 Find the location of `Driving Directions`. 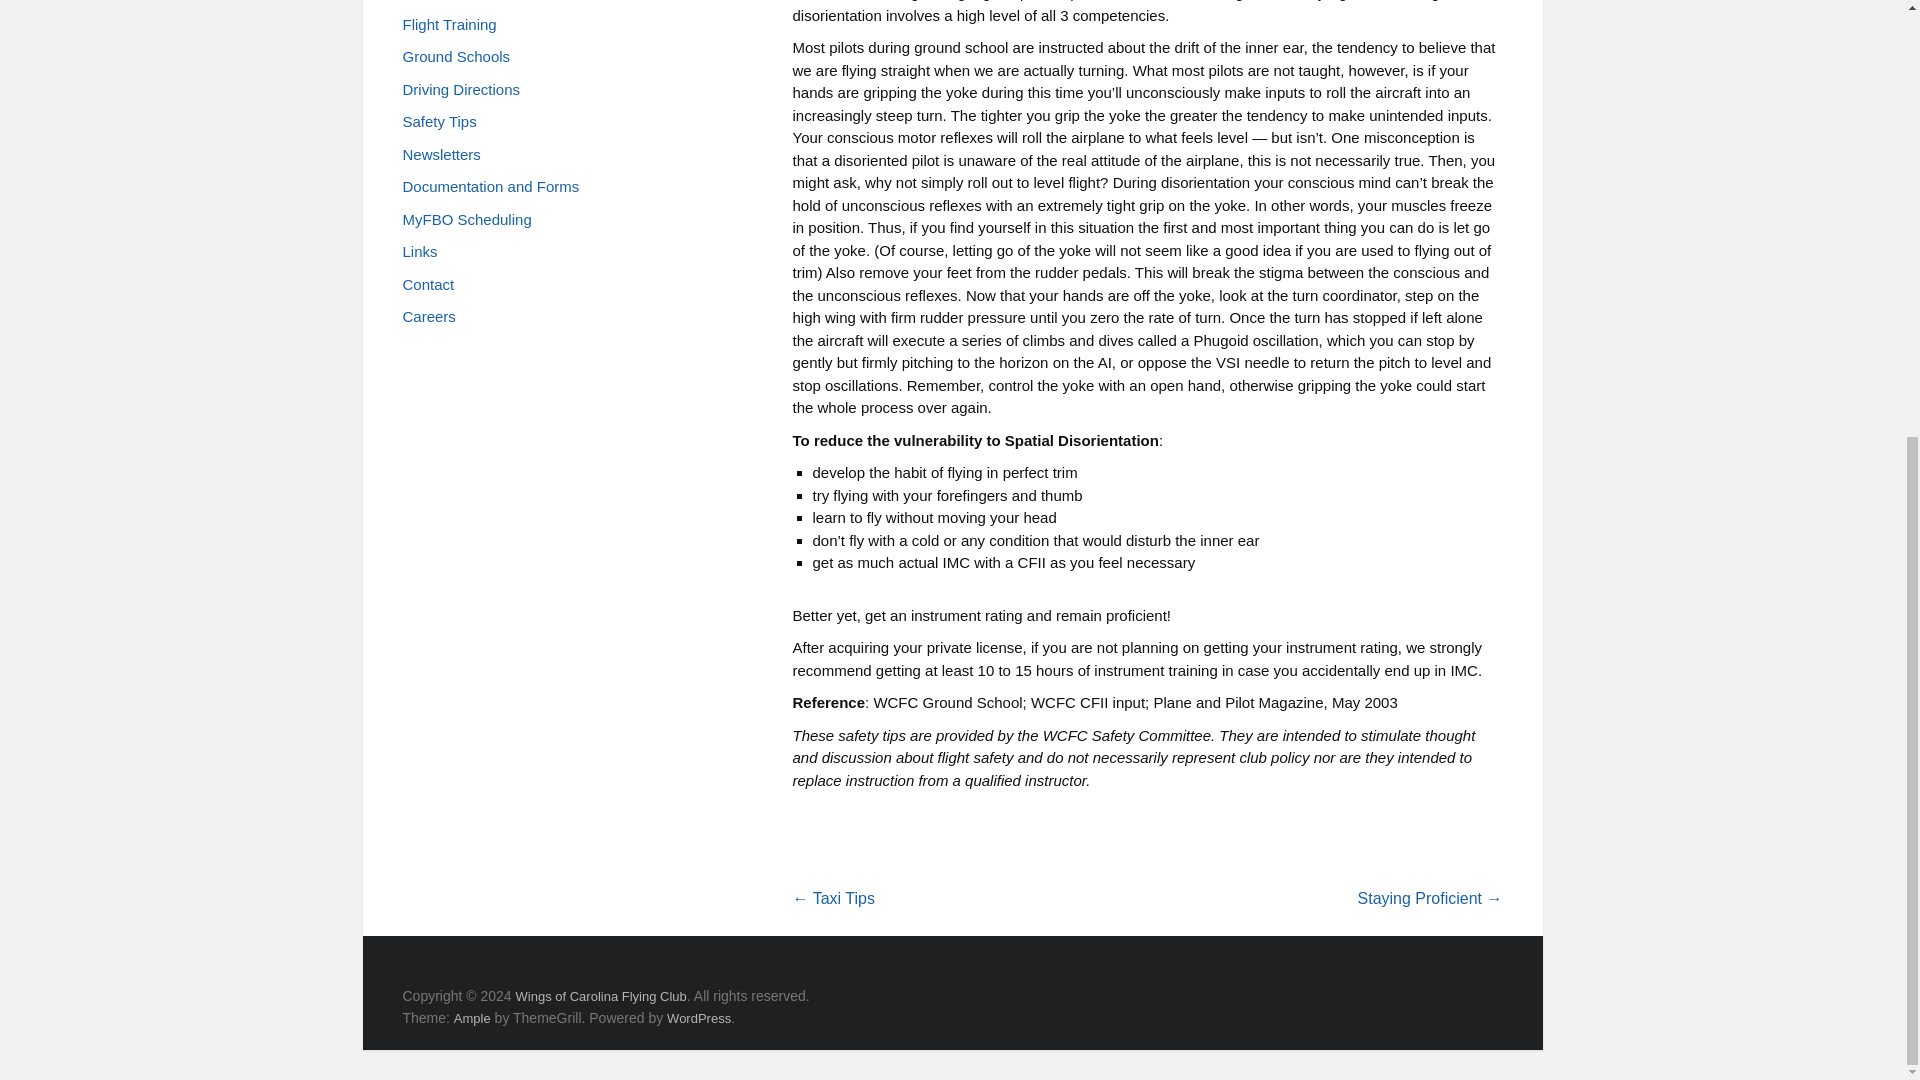

Driving Directions is located at coordinates (460, 95).